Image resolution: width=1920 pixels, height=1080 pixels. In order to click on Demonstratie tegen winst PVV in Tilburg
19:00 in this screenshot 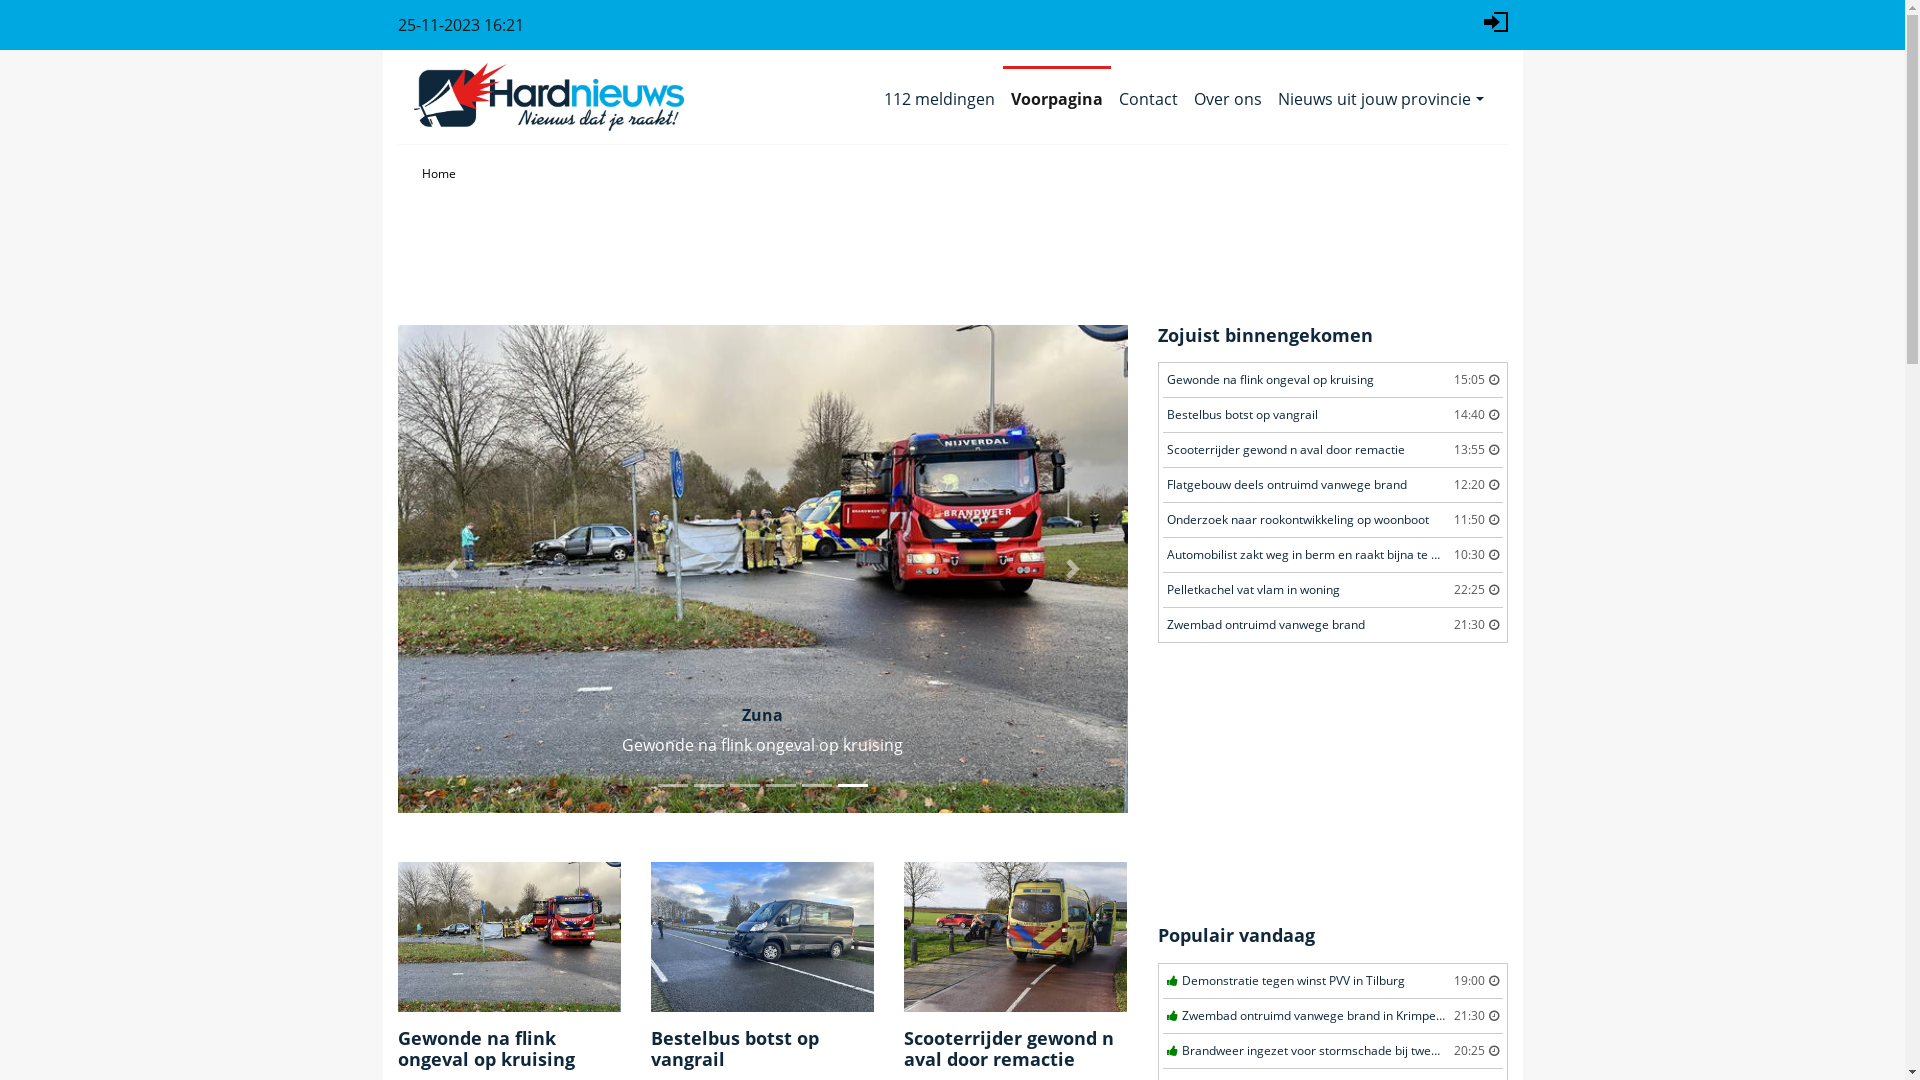, I will do `click(1332, 982)`.